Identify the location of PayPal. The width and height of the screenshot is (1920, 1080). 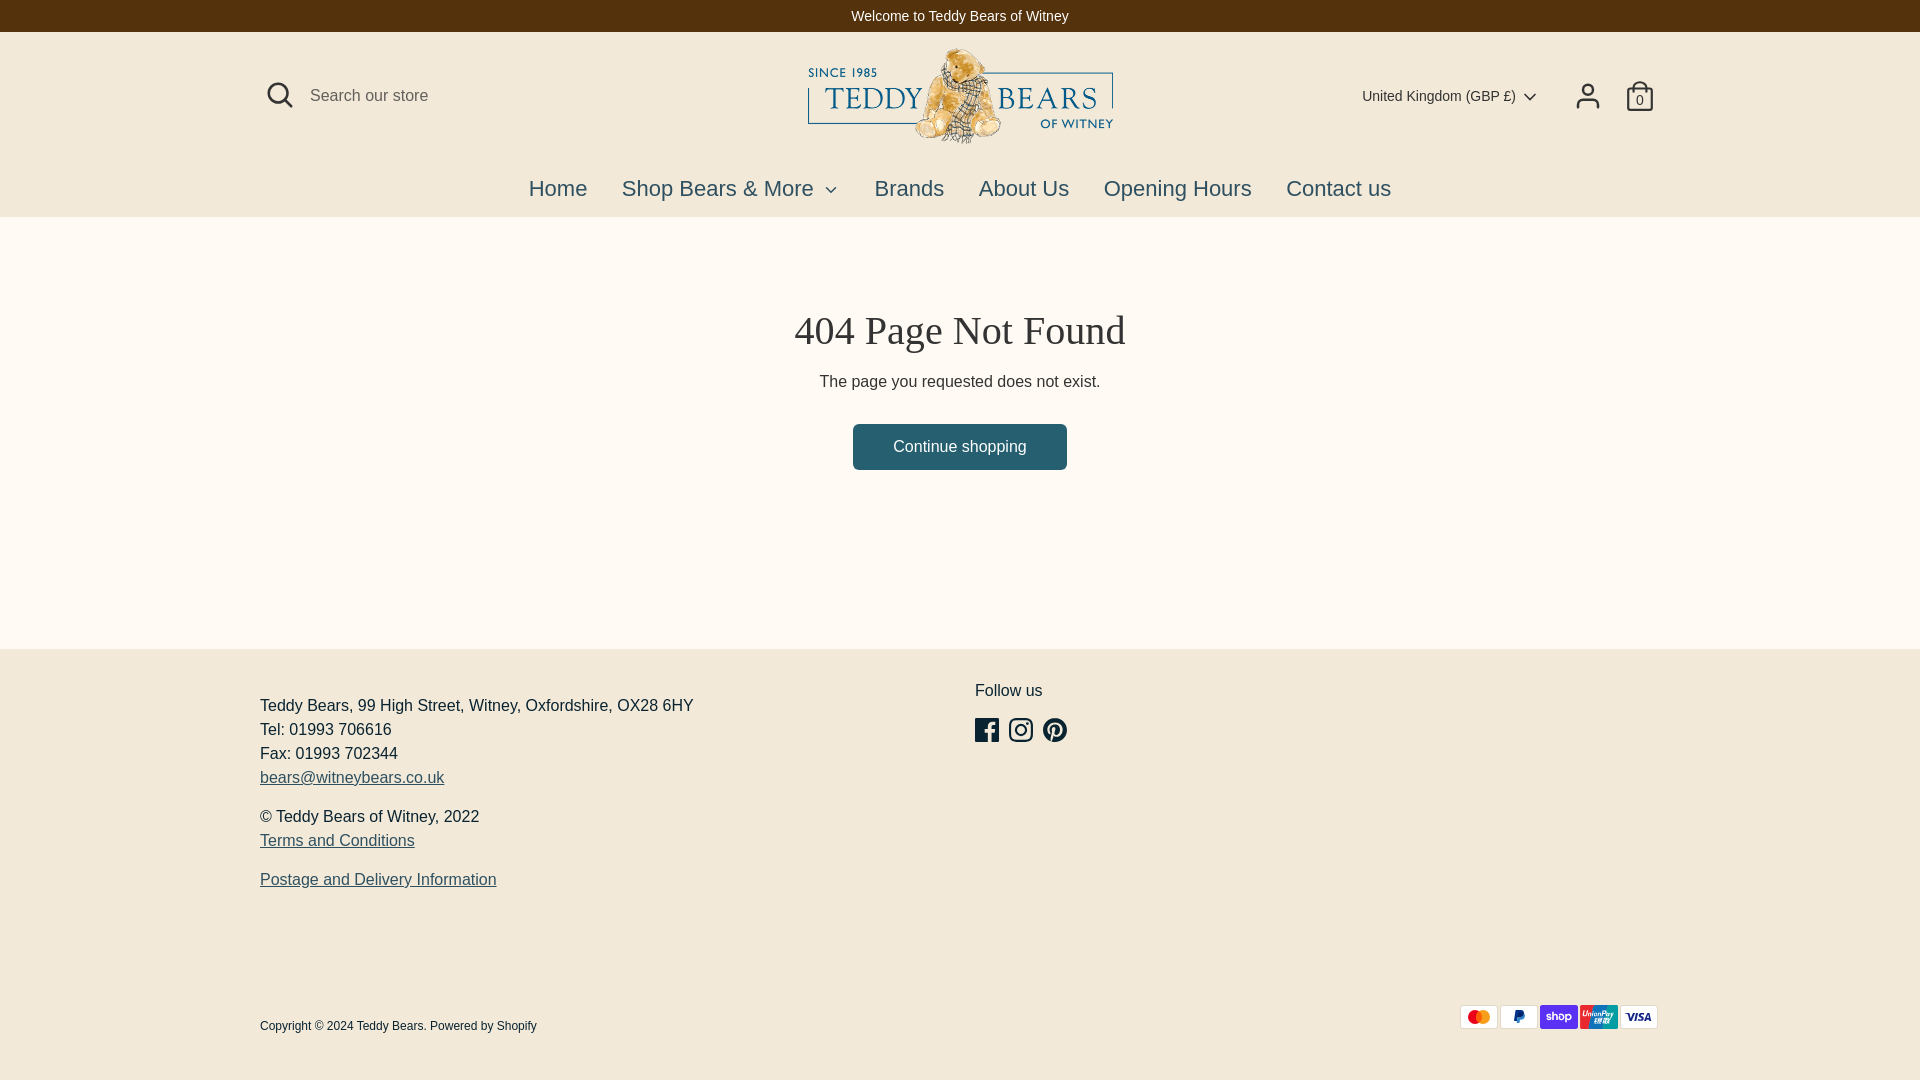
(1518, 1017).